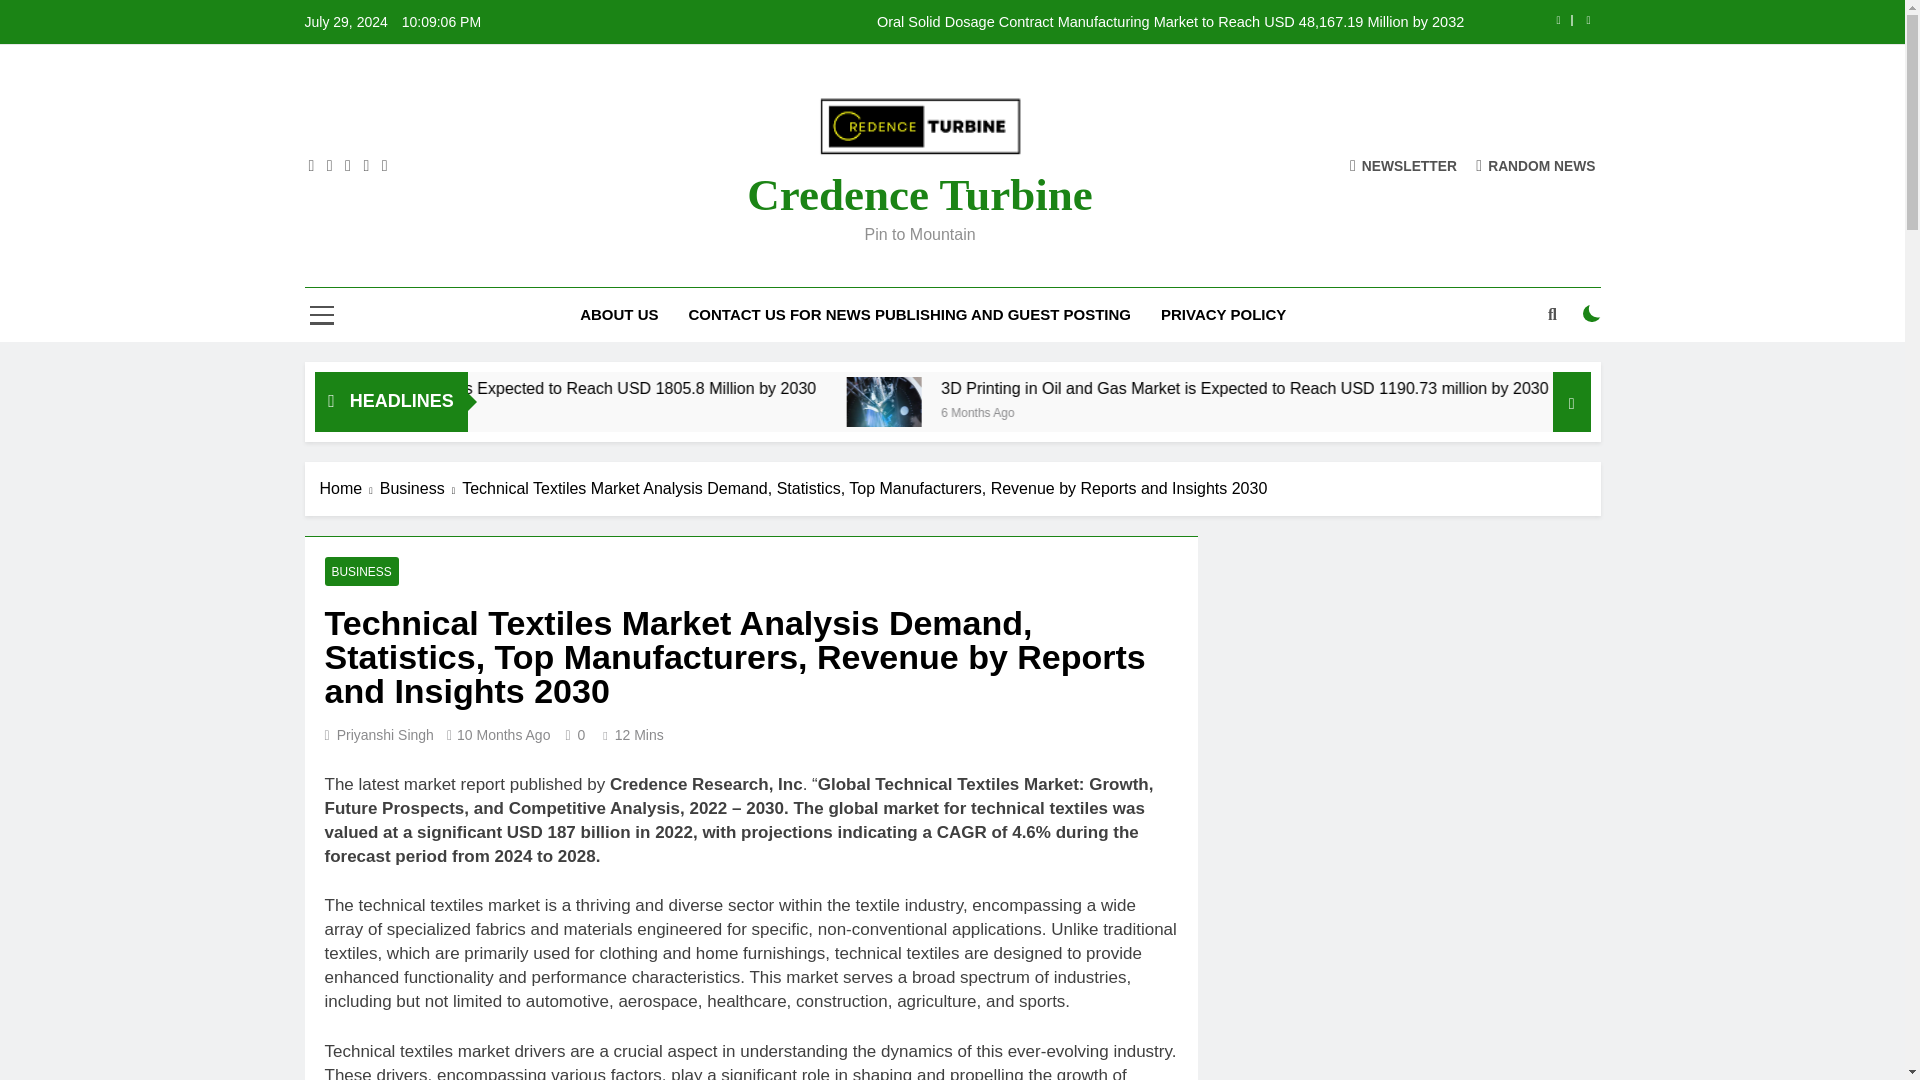  I want to click on ABOUT US, so click(618, 315).